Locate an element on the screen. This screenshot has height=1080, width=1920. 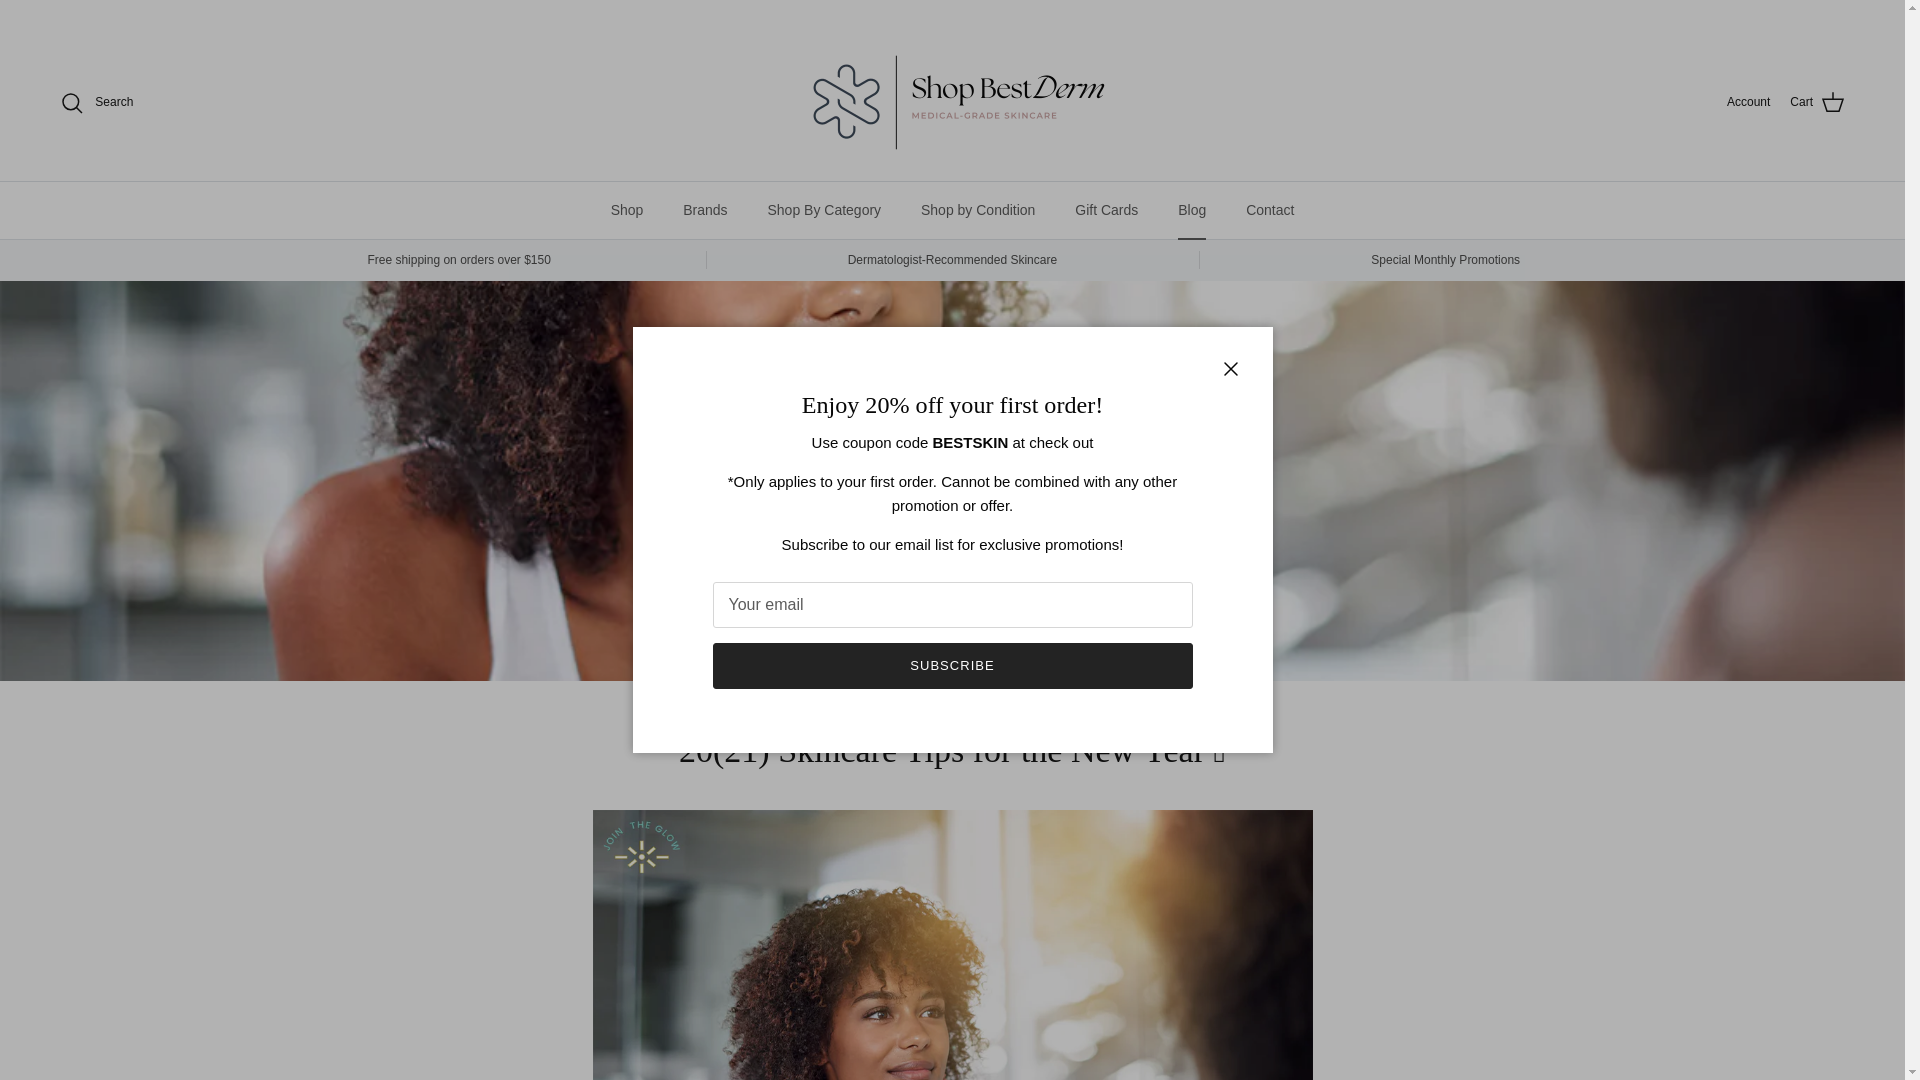
Search is located at coordinates (96, 102).